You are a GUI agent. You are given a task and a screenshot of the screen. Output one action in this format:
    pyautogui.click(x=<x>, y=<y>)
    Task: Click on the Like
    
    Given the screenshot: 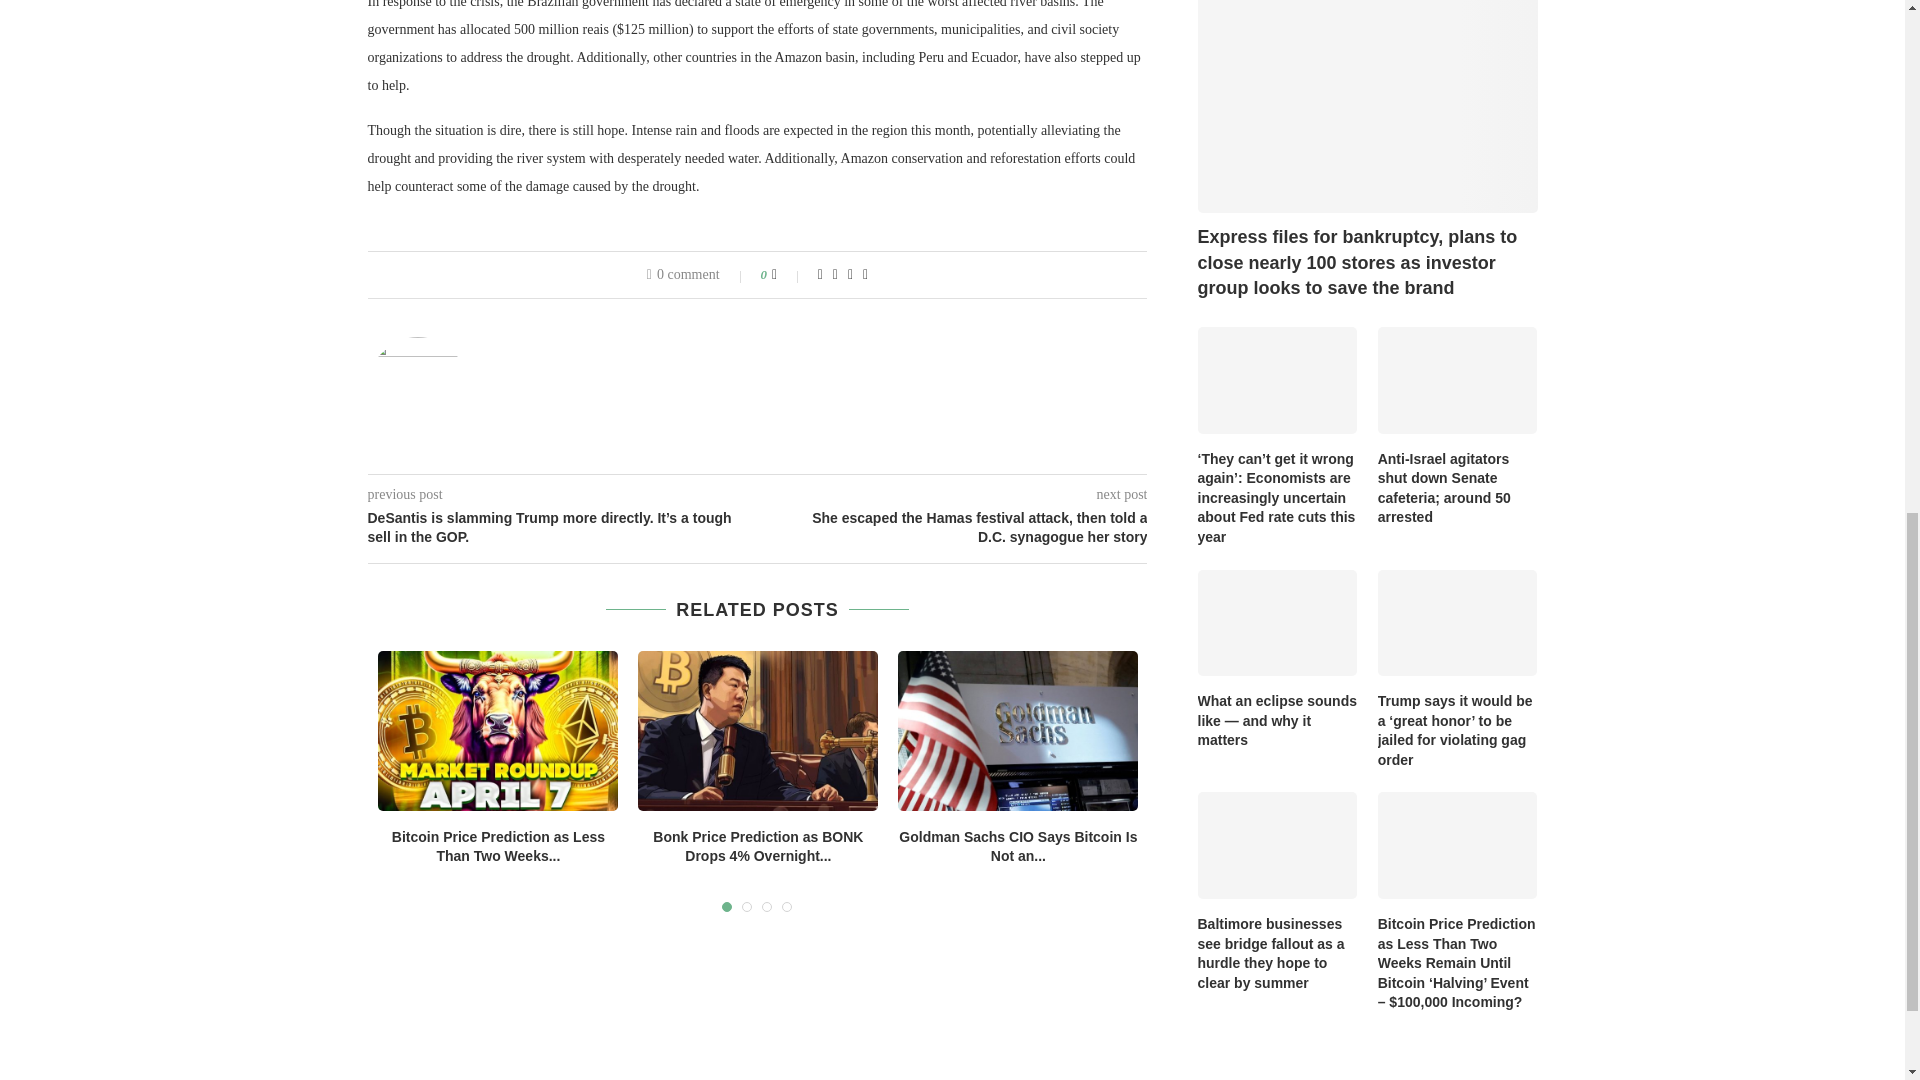 What is the action you would take?
    pyautogui.click(x=788, y=274)
    